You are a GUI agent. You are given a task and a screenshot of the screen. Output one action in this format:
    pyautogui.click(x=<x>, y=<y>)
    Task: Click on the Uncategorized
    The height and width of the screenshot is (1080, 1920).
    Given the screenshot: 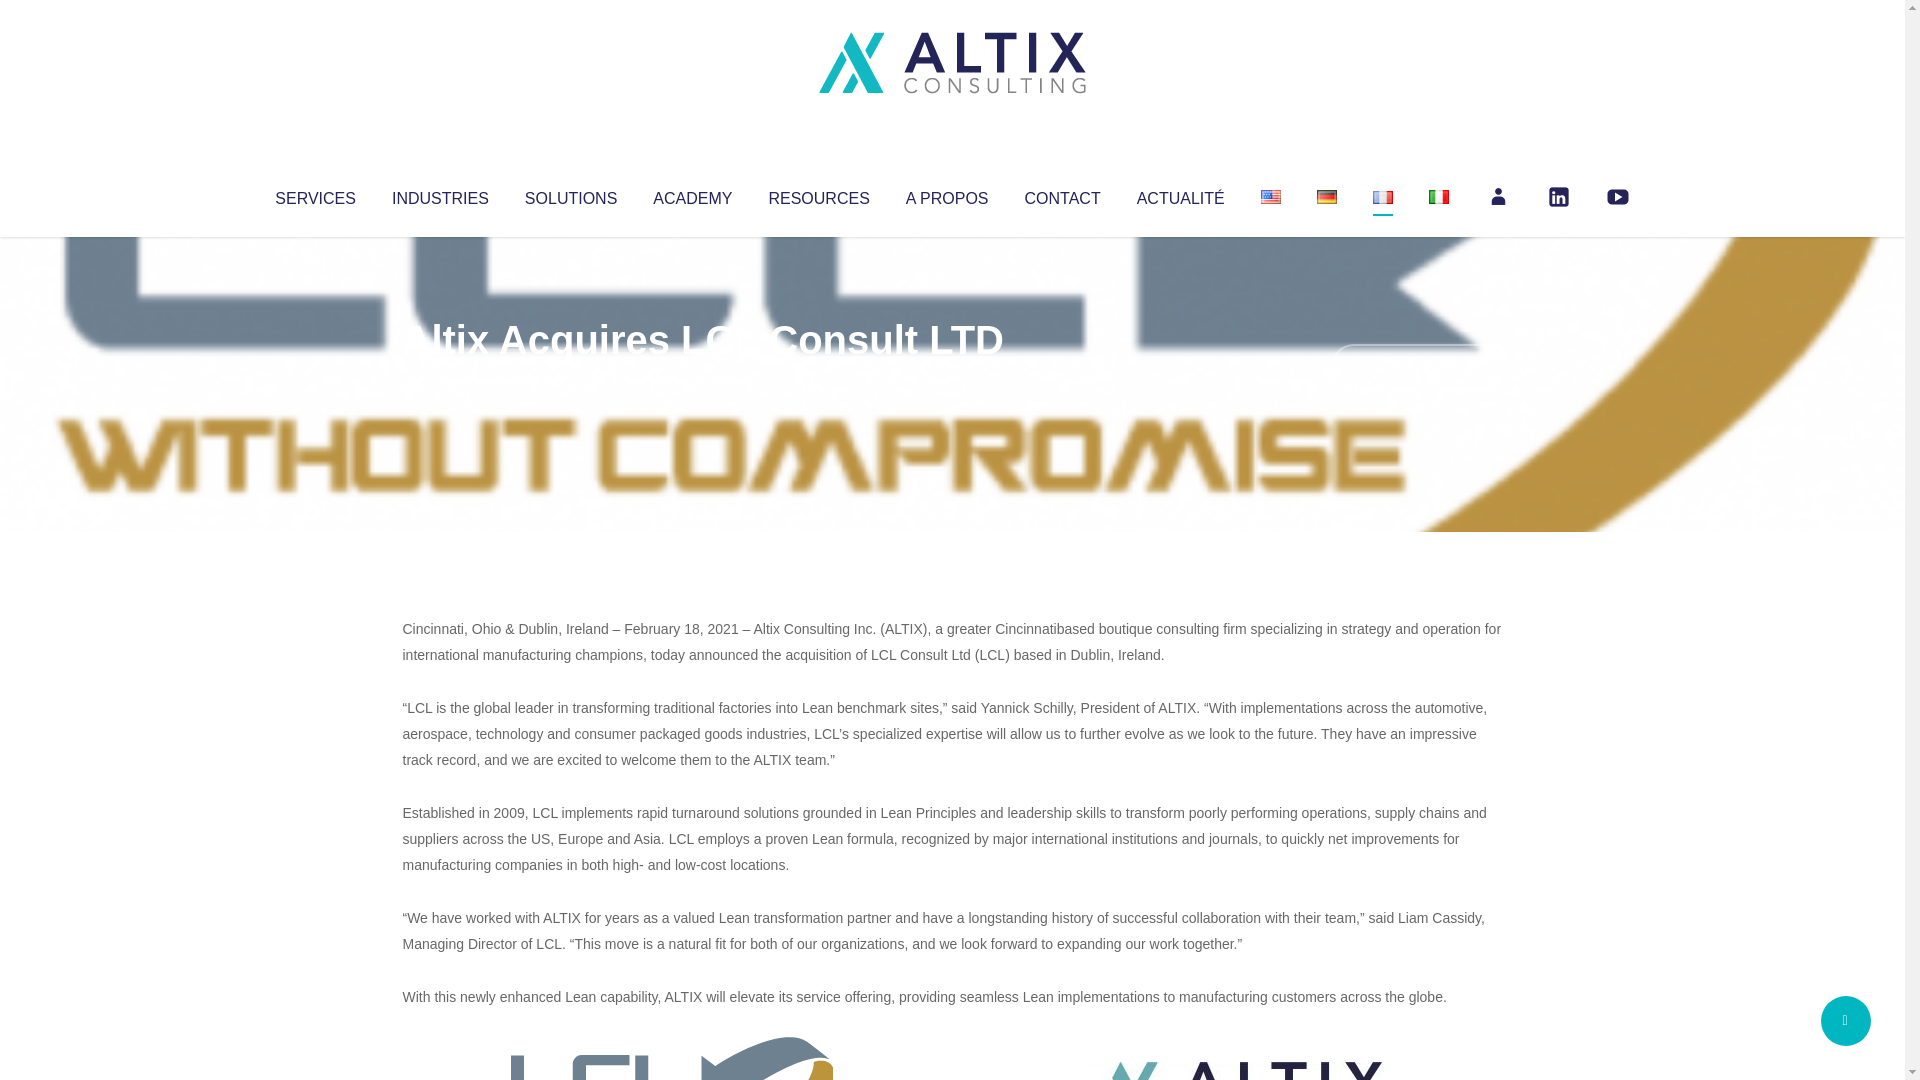 What is the action you would take?
    pyautogui.click(x=699, y=380)
    